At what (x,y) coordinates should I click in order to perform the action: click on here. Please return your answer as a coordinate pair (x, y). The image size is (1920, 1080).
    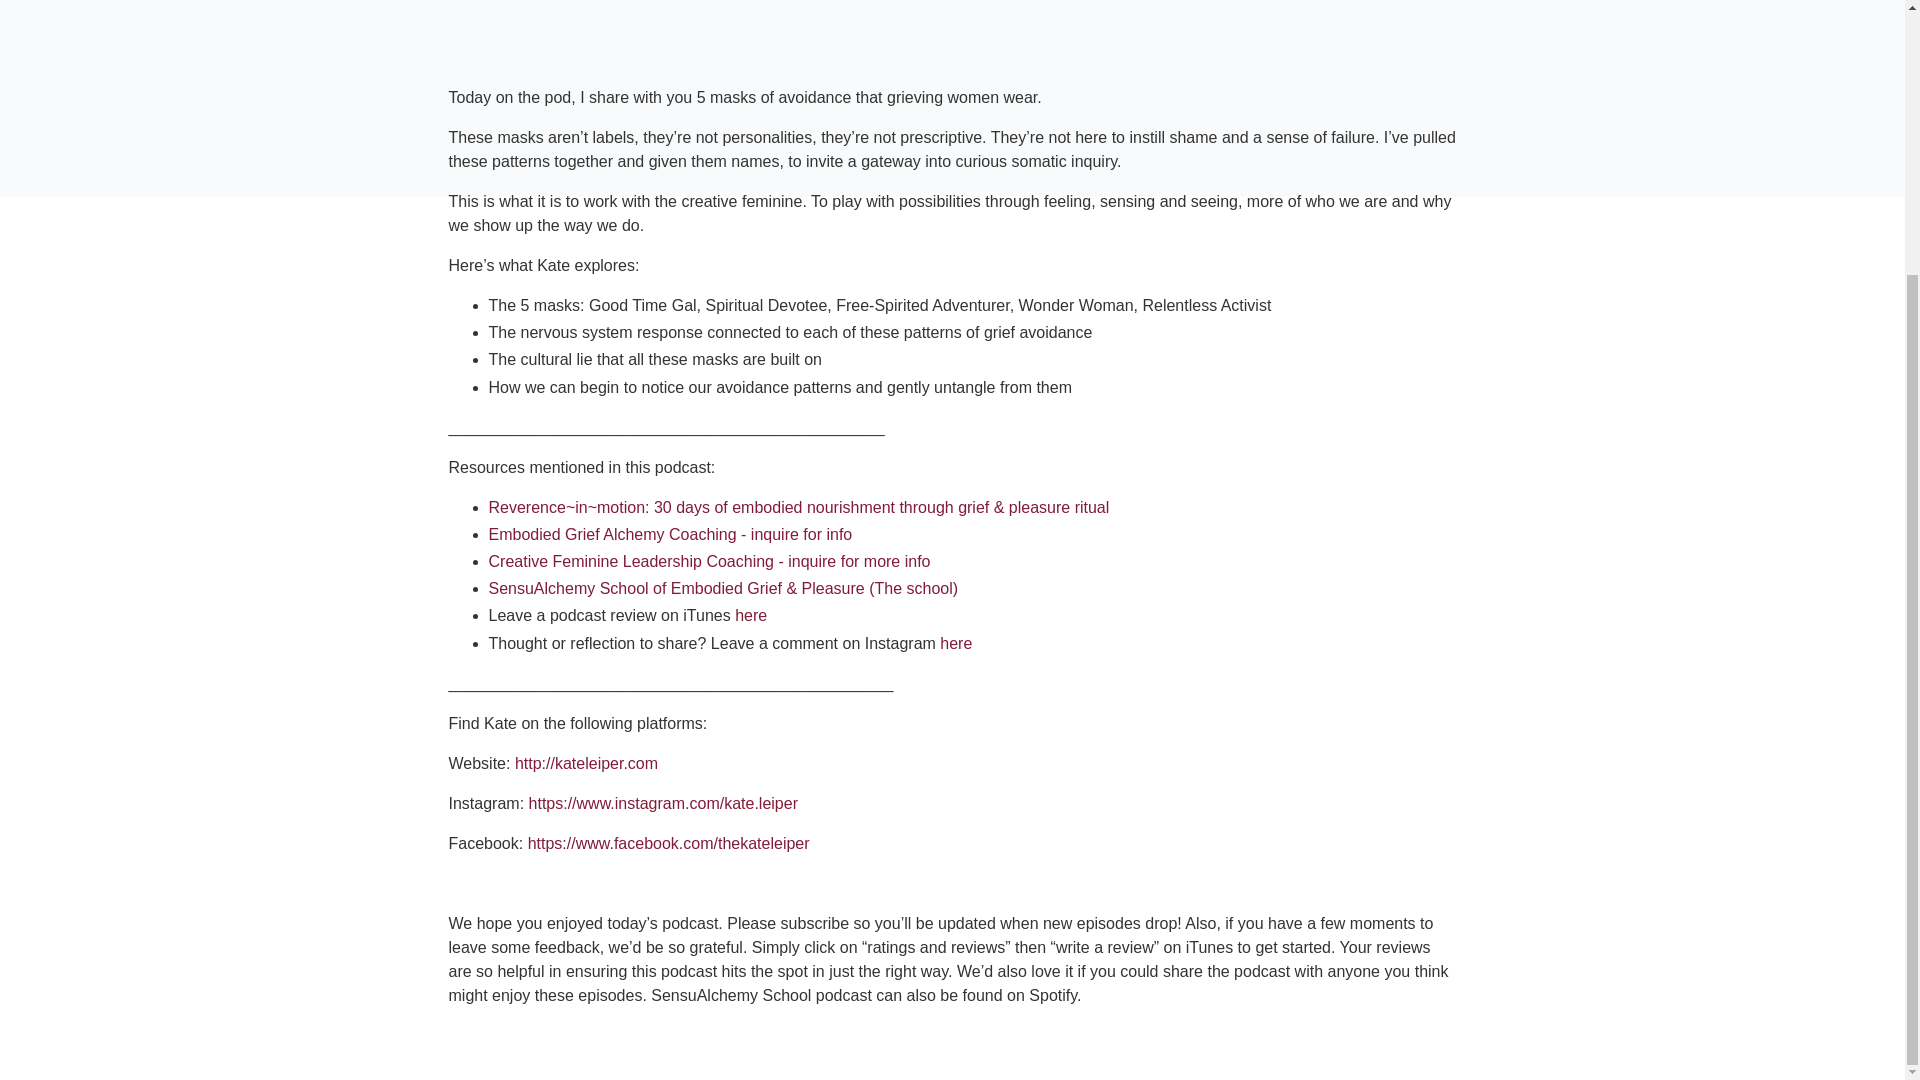
    Looking at the image, I should click on (750, 615).